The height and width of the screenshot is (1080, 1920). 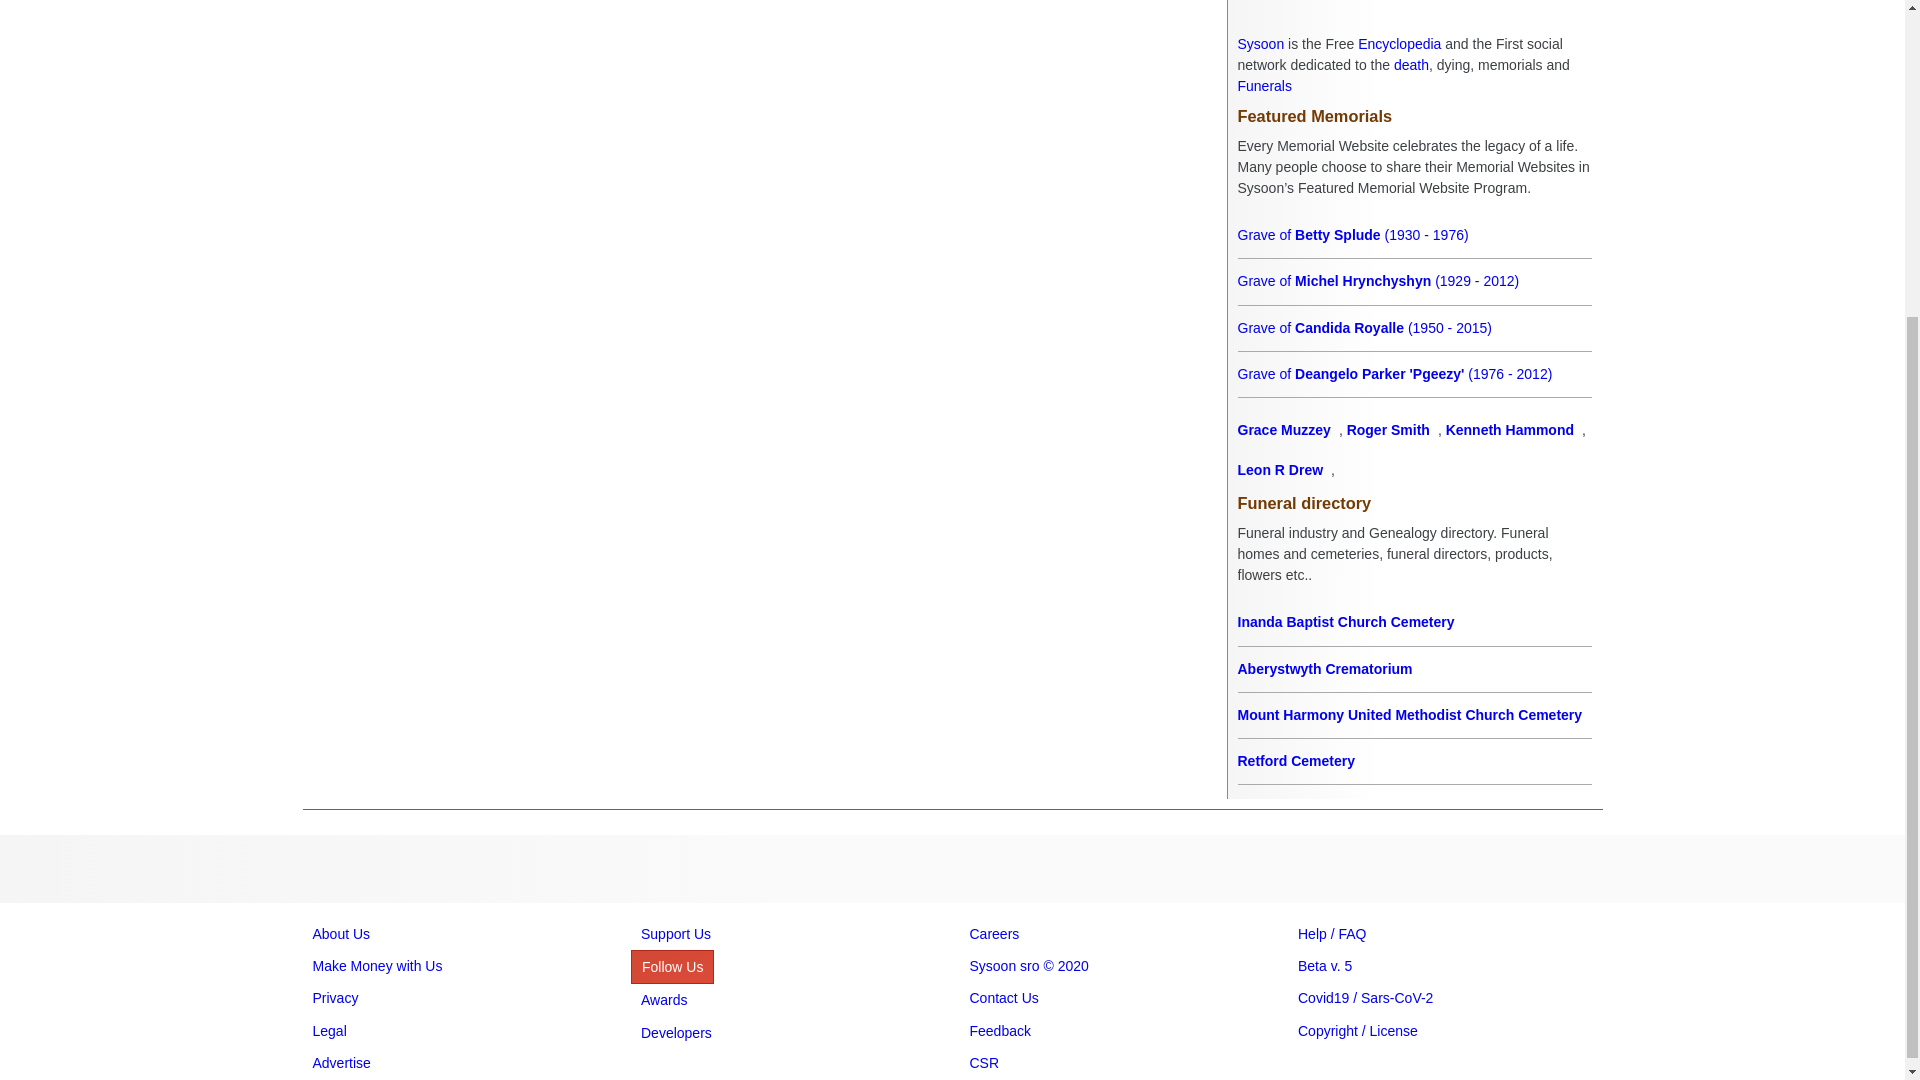 What do you see at coordinates (1414, 235) in the screenshot?
I see `Betty Splude` at bounding box center [1414, 235].